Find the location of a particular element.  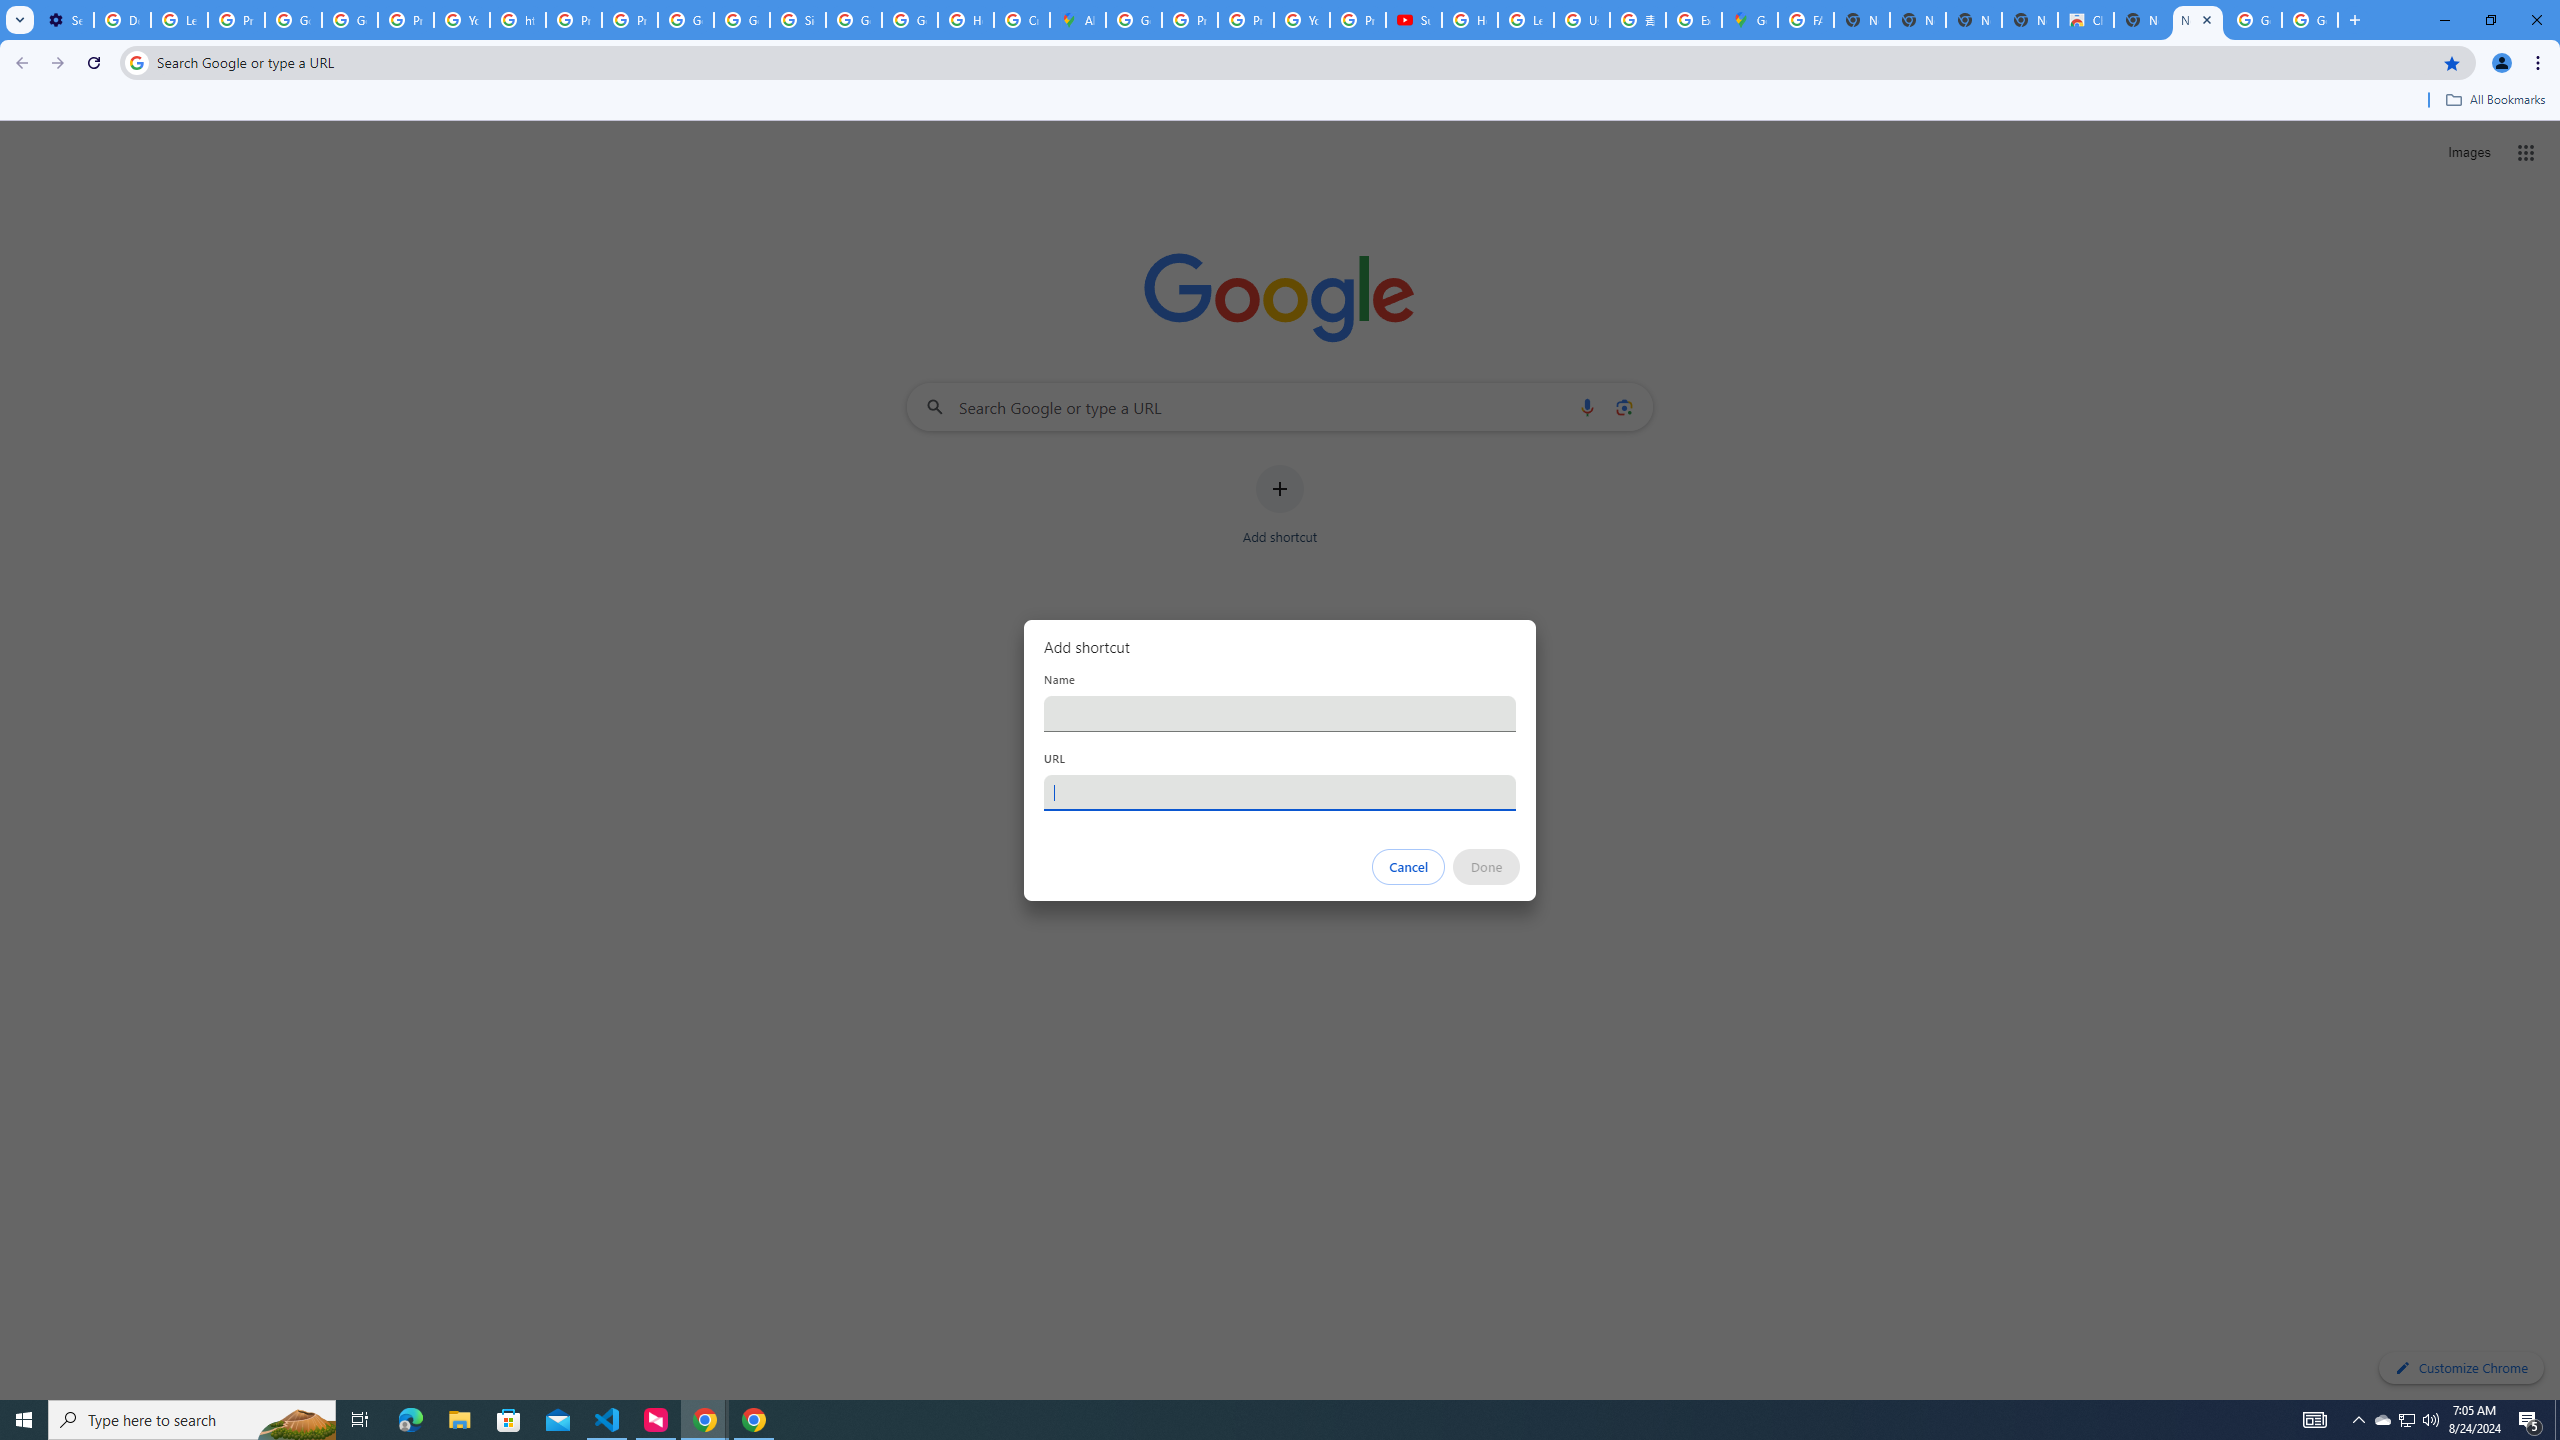

Settings - Performance is located at coordinates (65, 20).